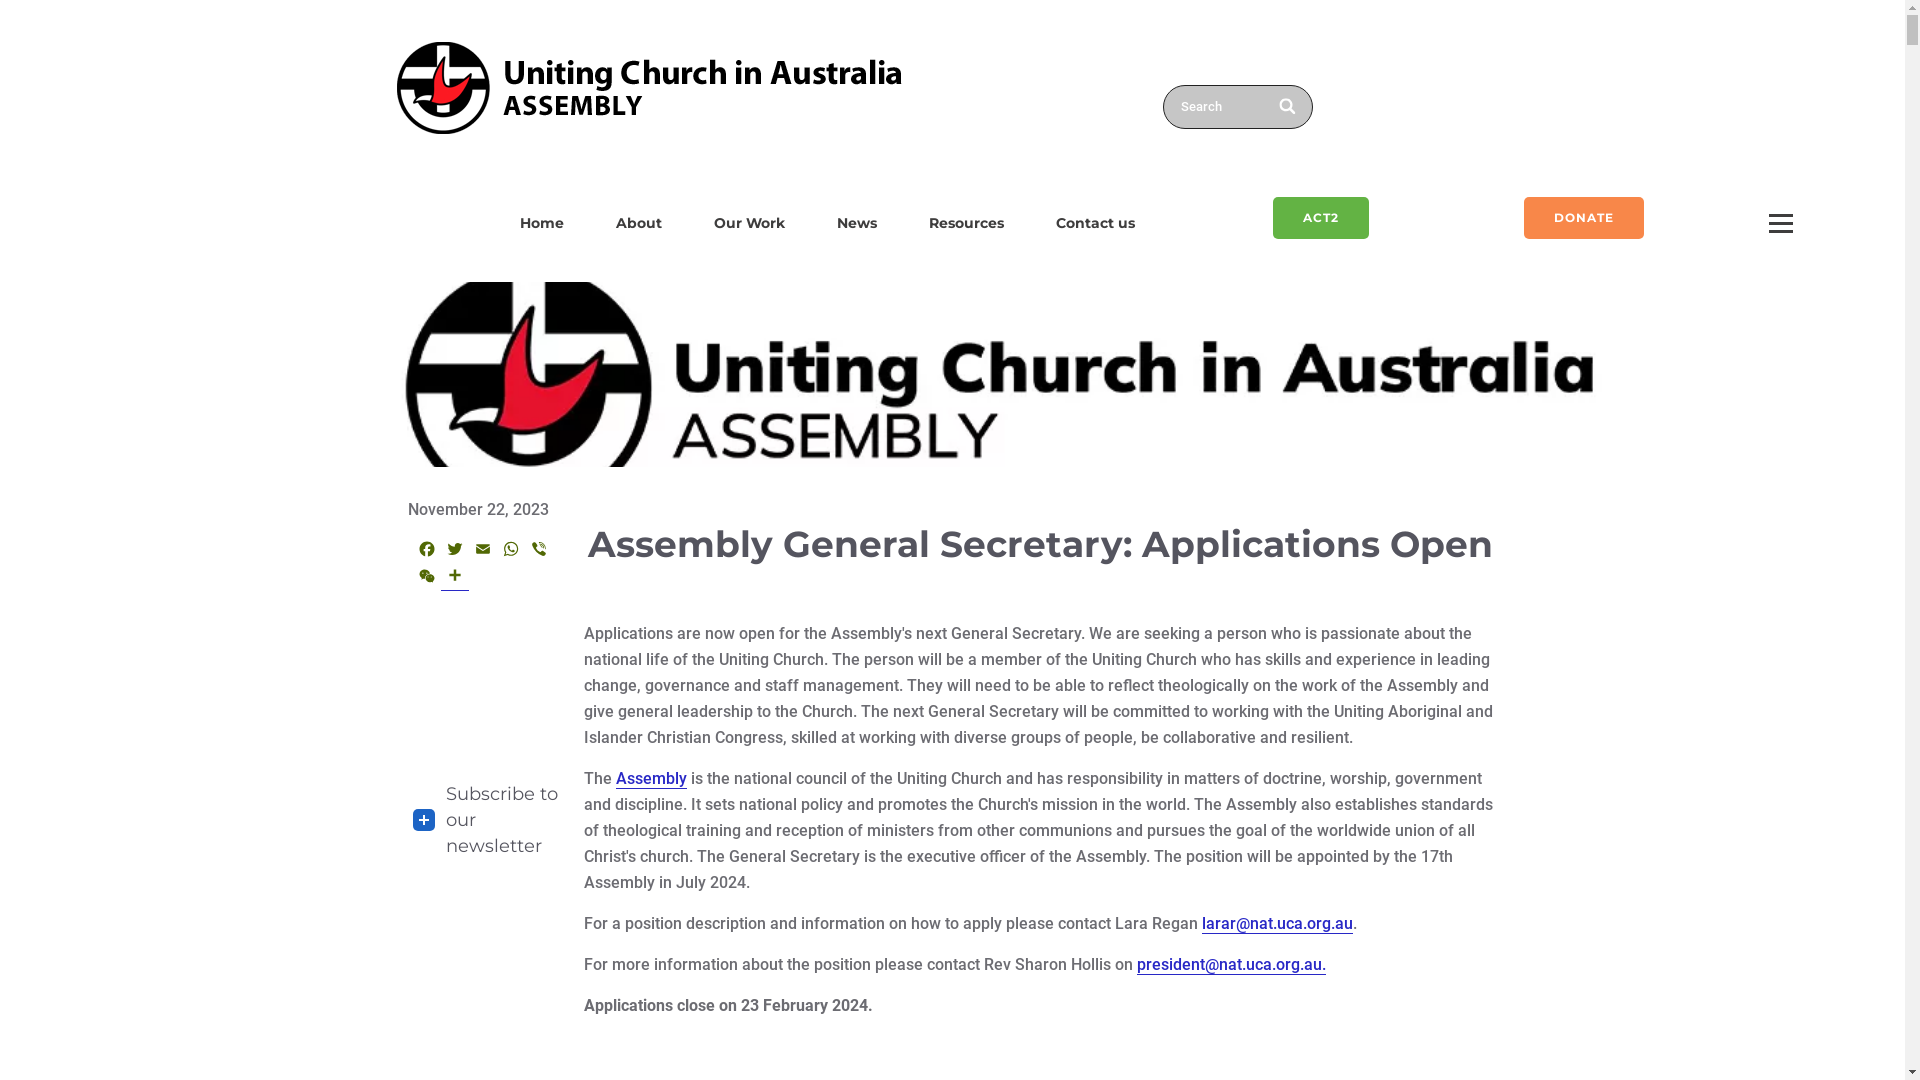  I want to click on WhatsApp, so click(510, 552).